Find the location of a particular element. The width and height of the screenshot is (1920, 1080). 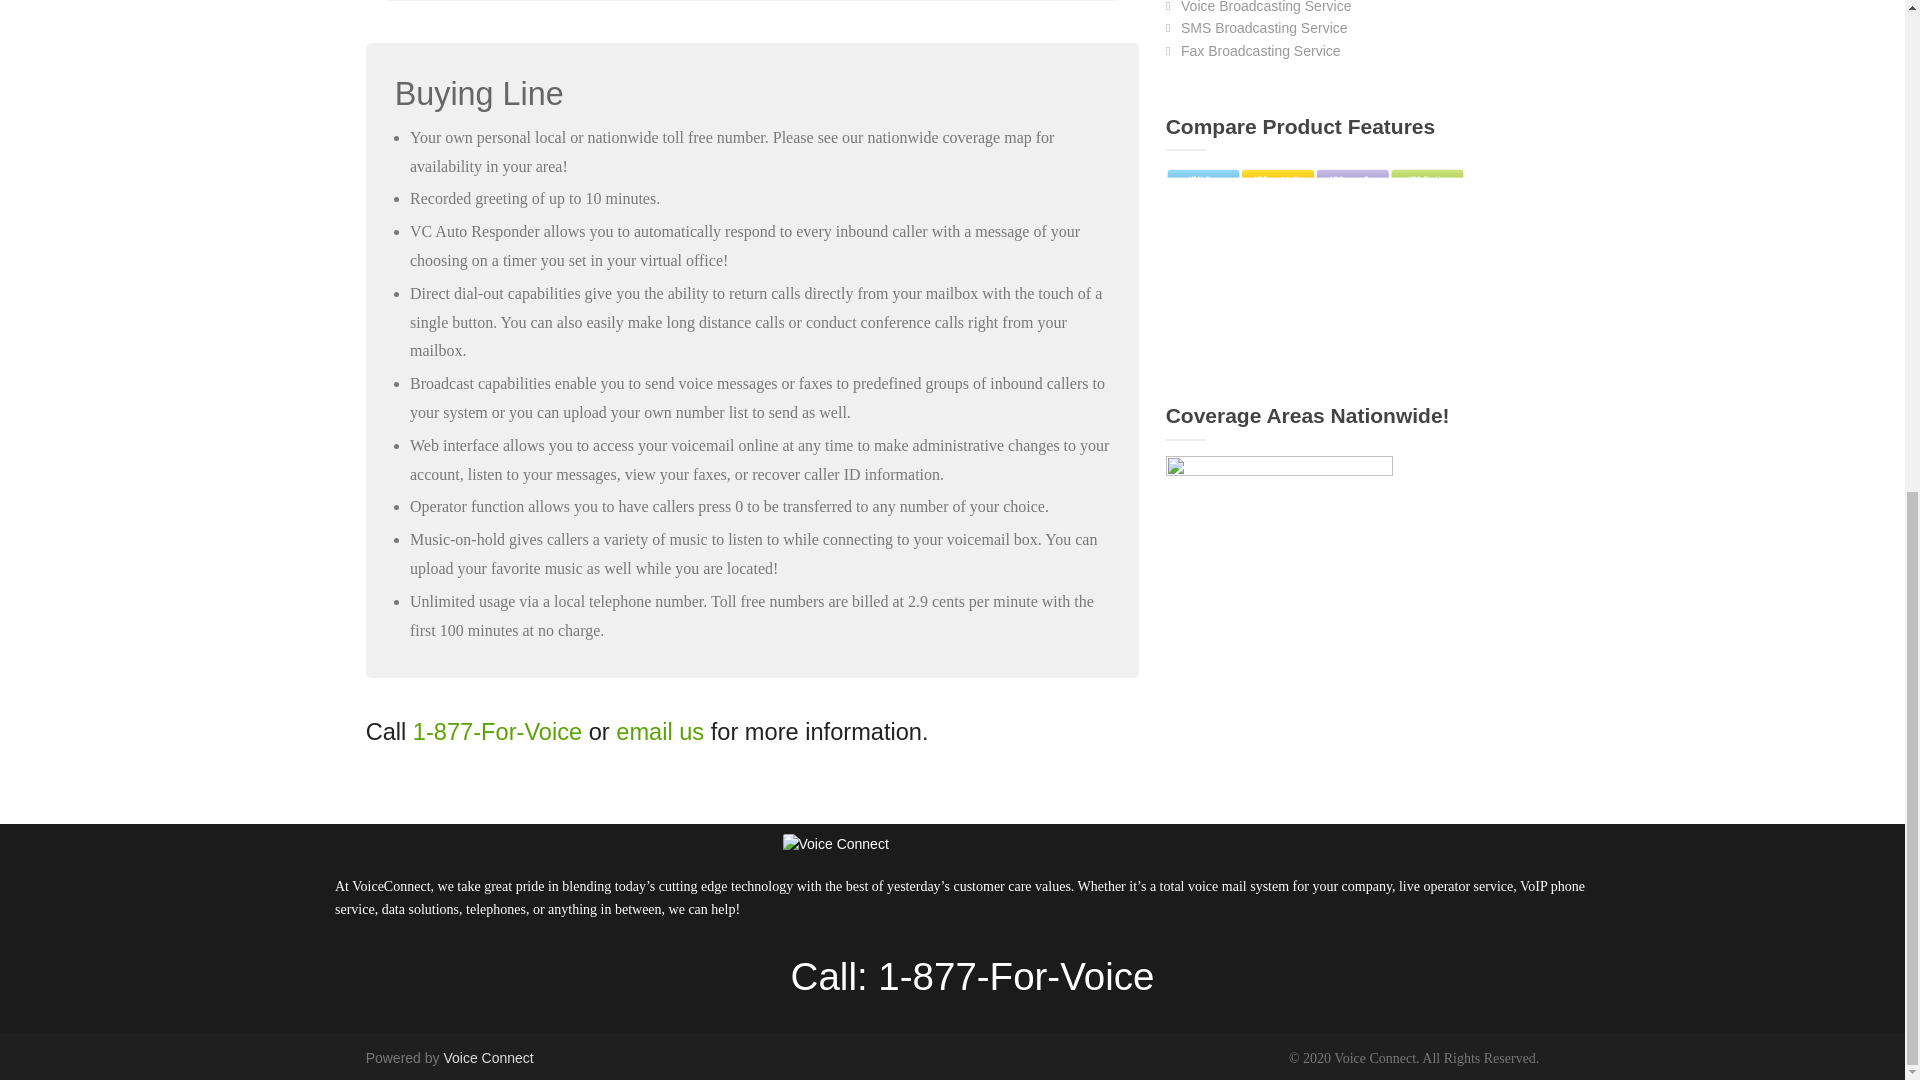

1-877-For-Voice is located at coordinates (496, 732).